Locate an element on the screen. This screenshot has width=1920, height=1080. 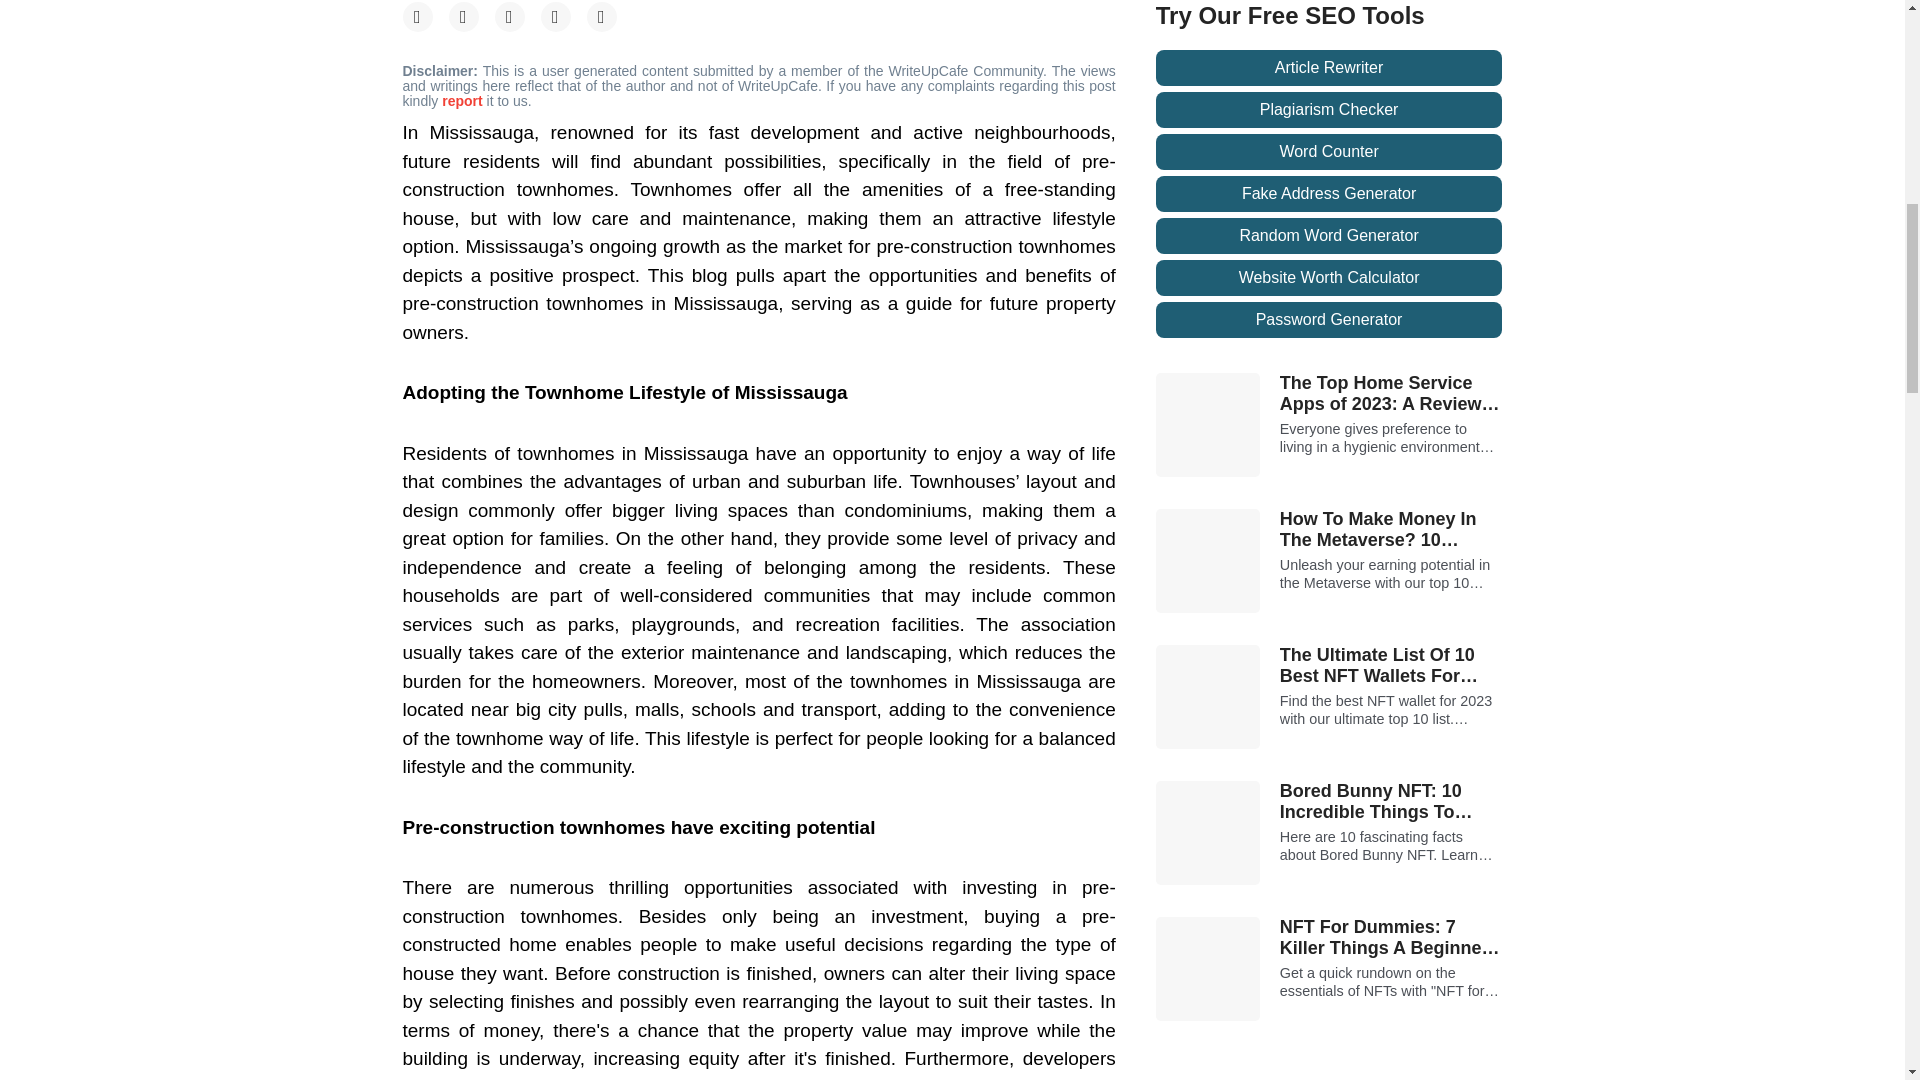
The Ultimate List Of 10 Best NFT Wallets For 2023 is located at coordinates (1392, 666).